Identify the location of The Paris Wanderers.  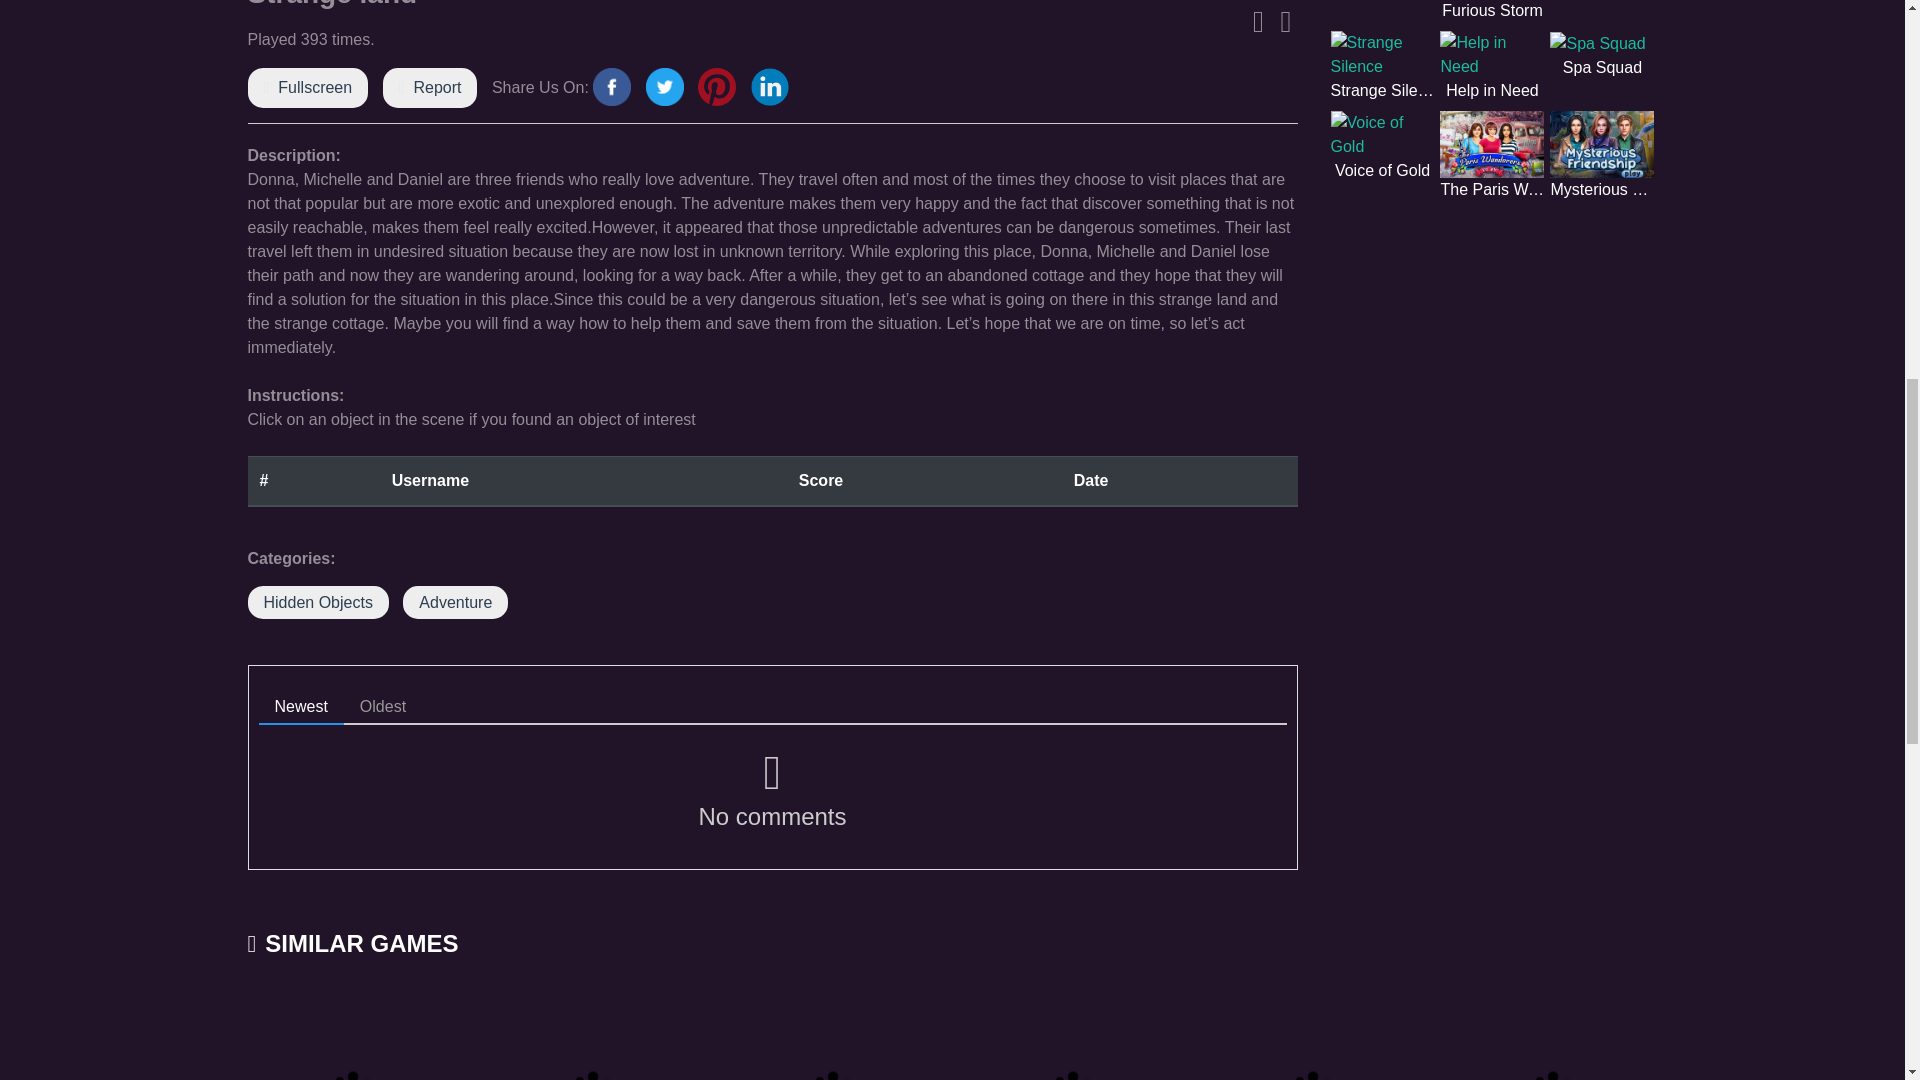
(1492, 156).